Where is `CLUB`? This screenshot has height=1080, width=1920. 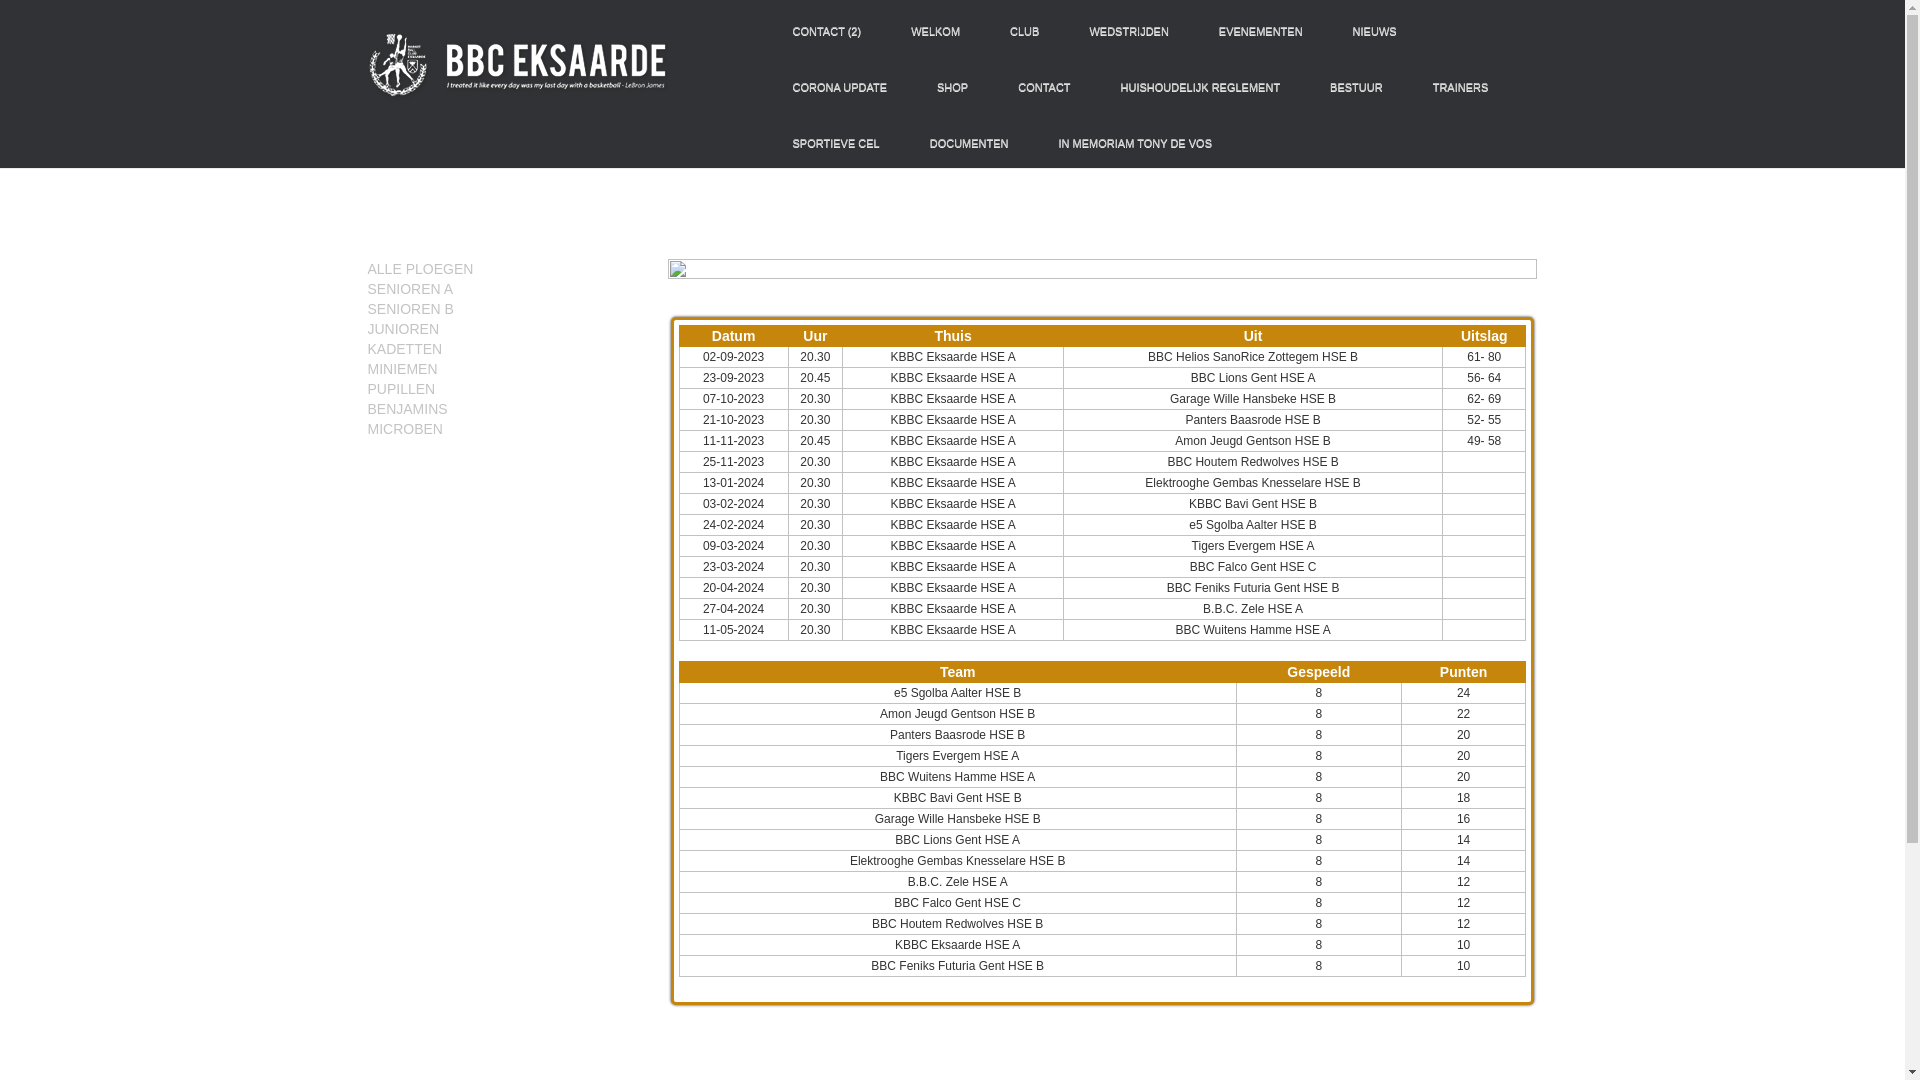 CLUB is located at coordinates (1024, 30).